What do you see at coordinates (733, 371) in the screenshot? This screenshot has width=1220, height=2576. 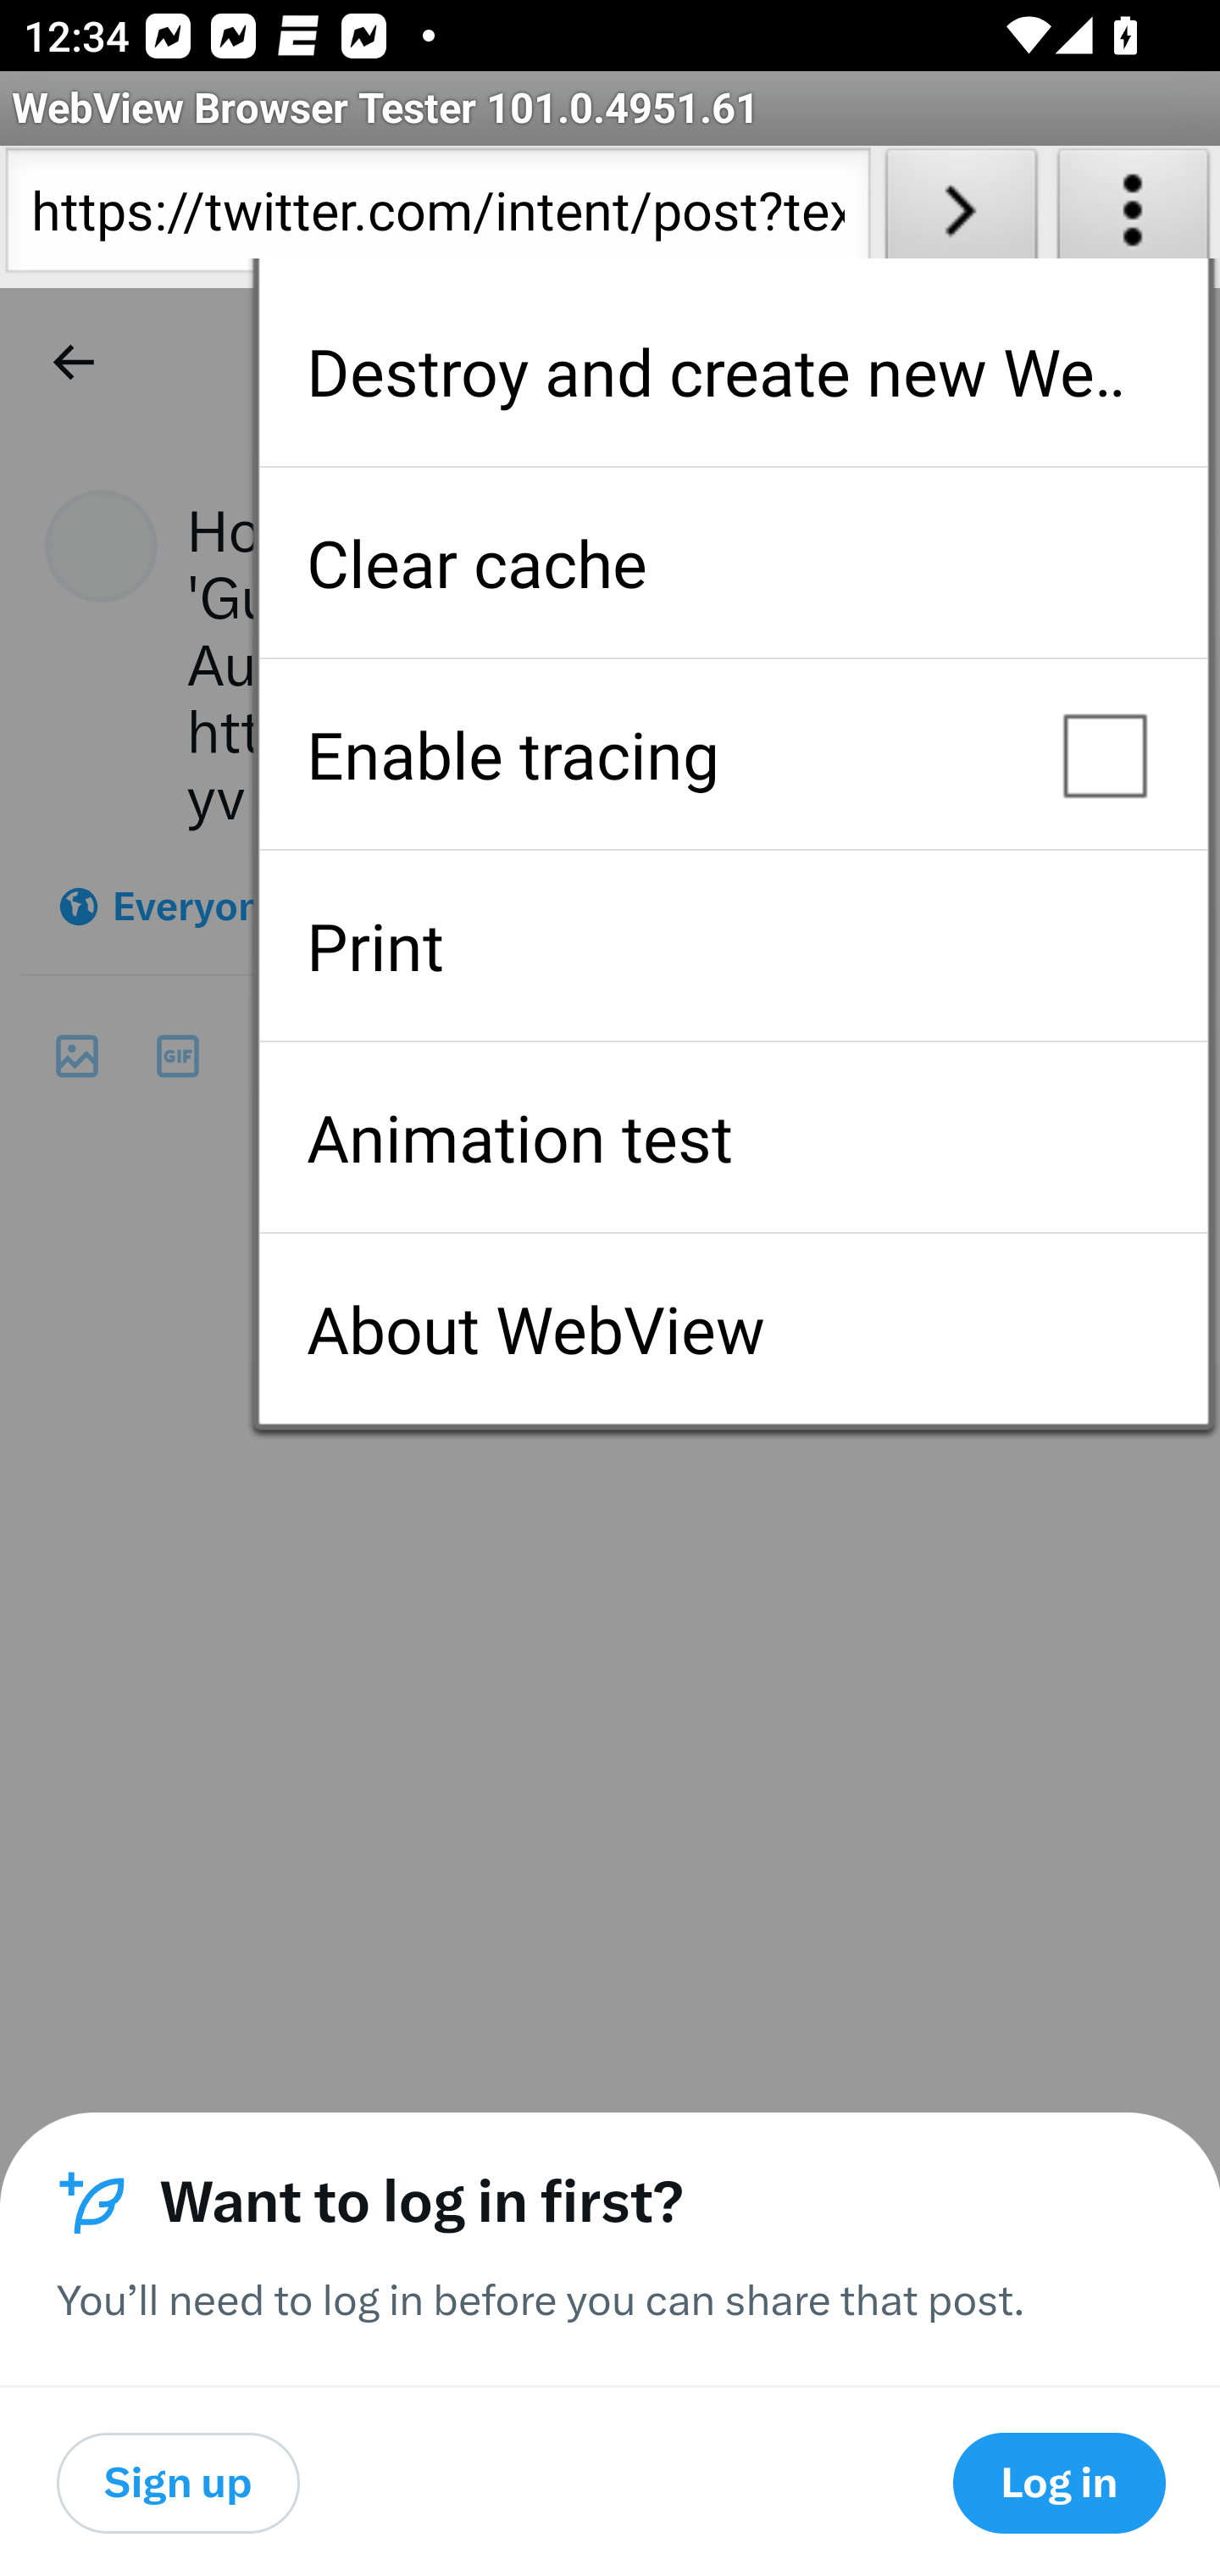 I see `Destroy and create new WebView` at bounding box center [733, 371].